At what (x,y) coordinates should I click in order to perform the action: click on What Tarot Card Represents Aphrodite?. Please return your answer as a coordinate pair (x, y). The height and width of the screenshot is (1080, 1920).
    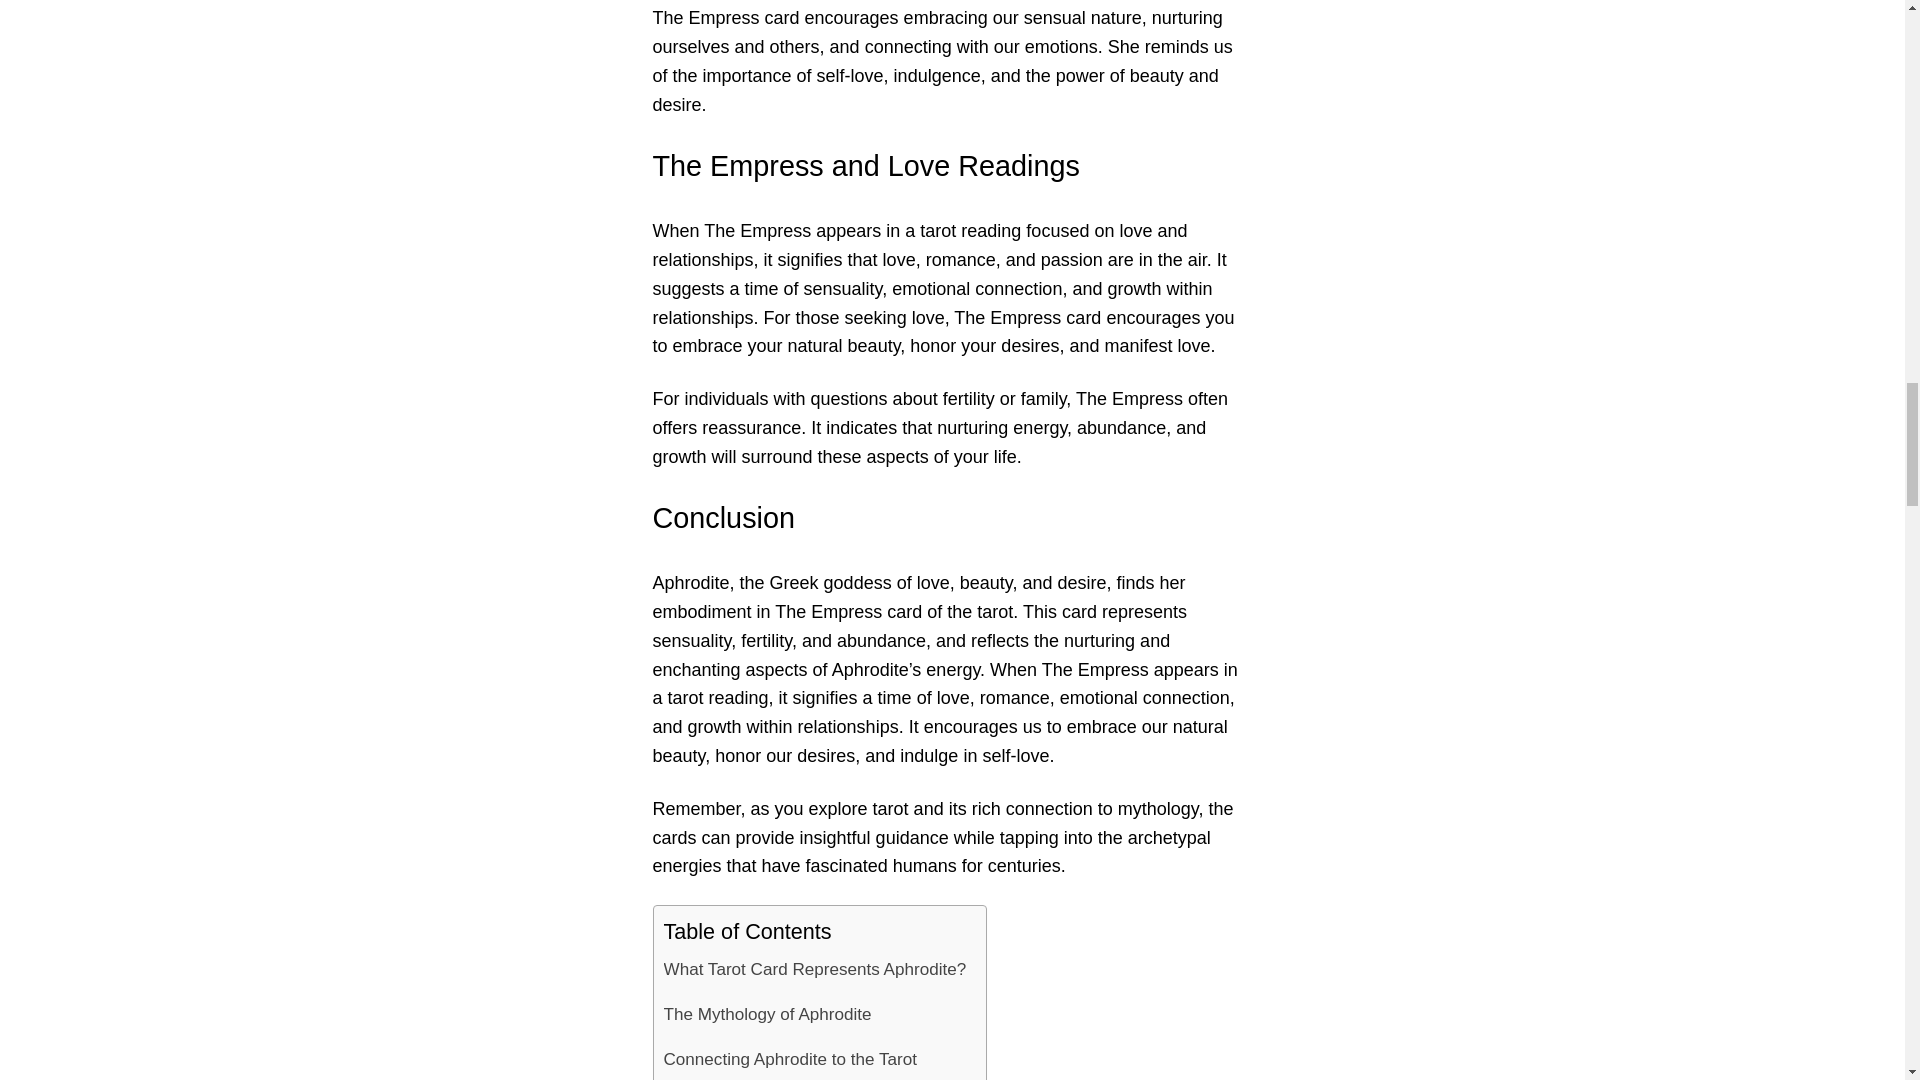
    Looking at the image, I should click on (816, 970).